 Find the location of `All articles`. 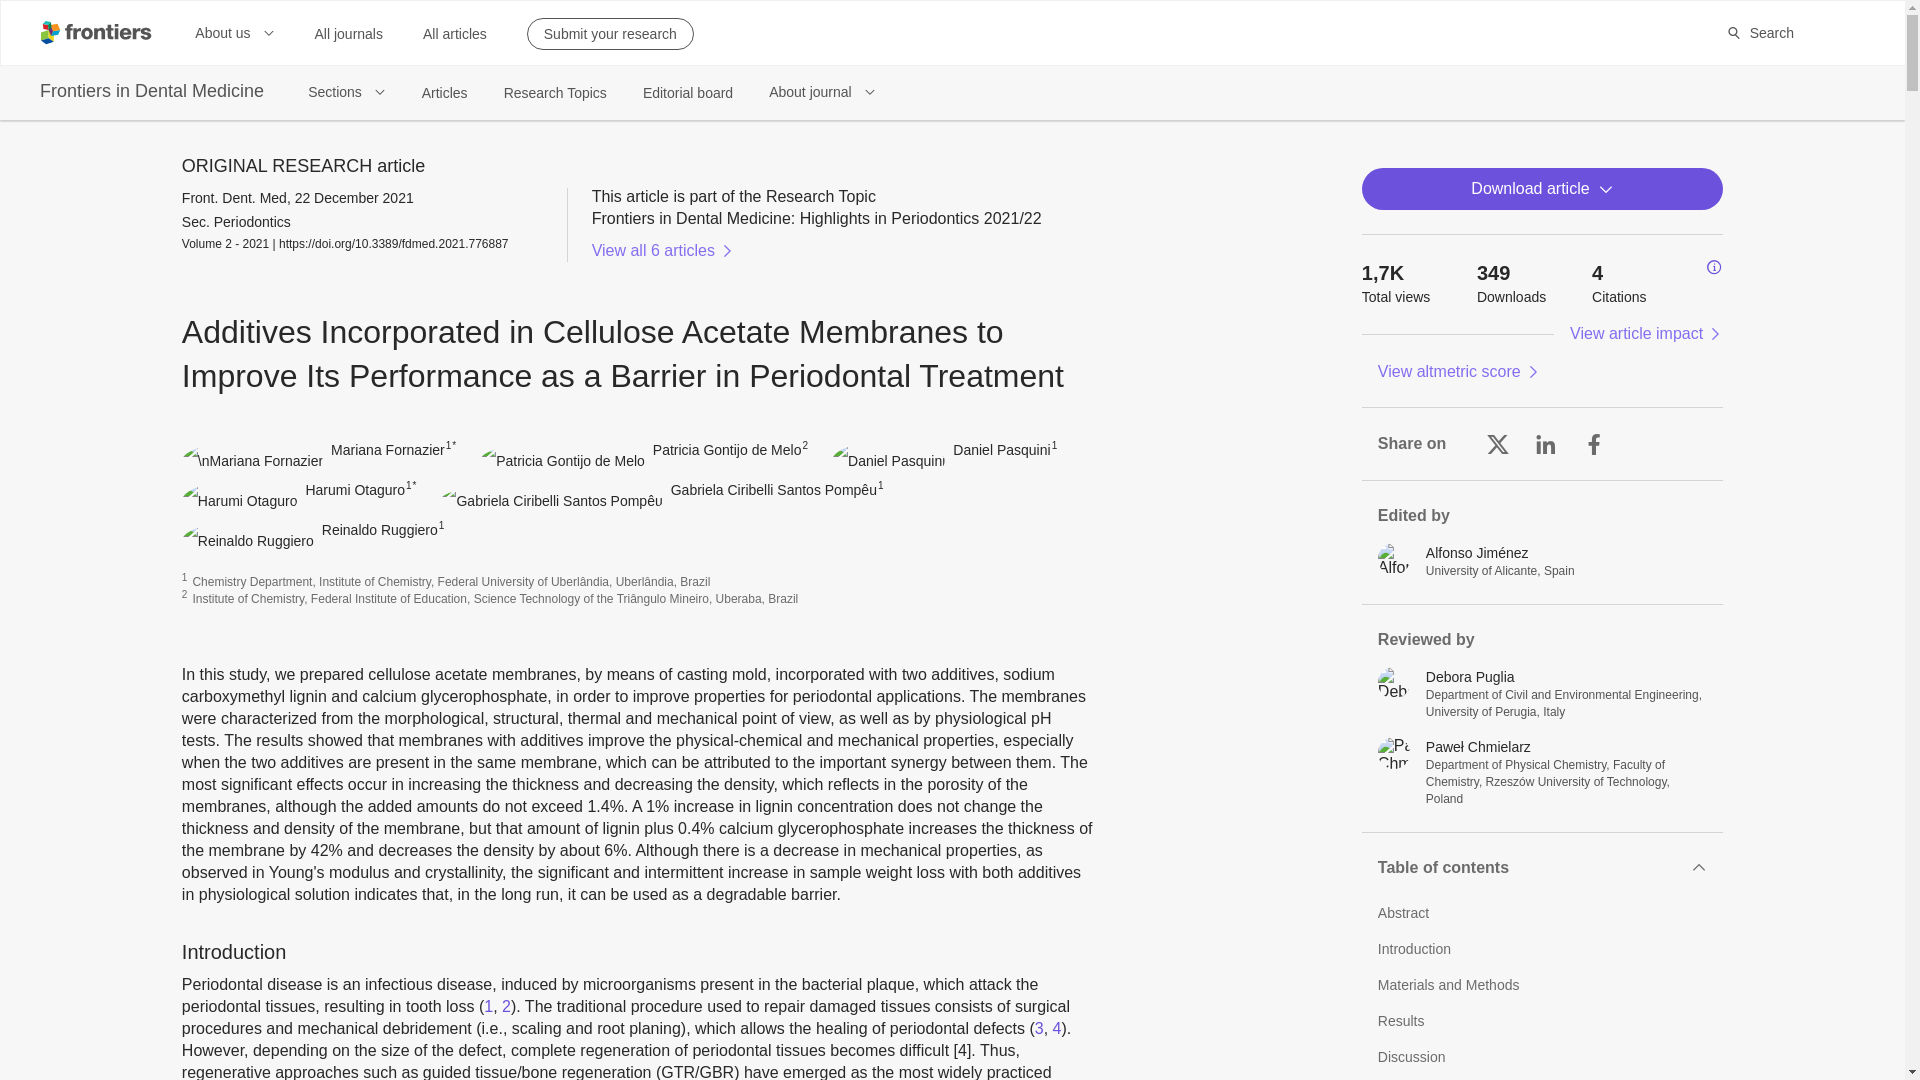

All articles is located at coordinates (454, 34).